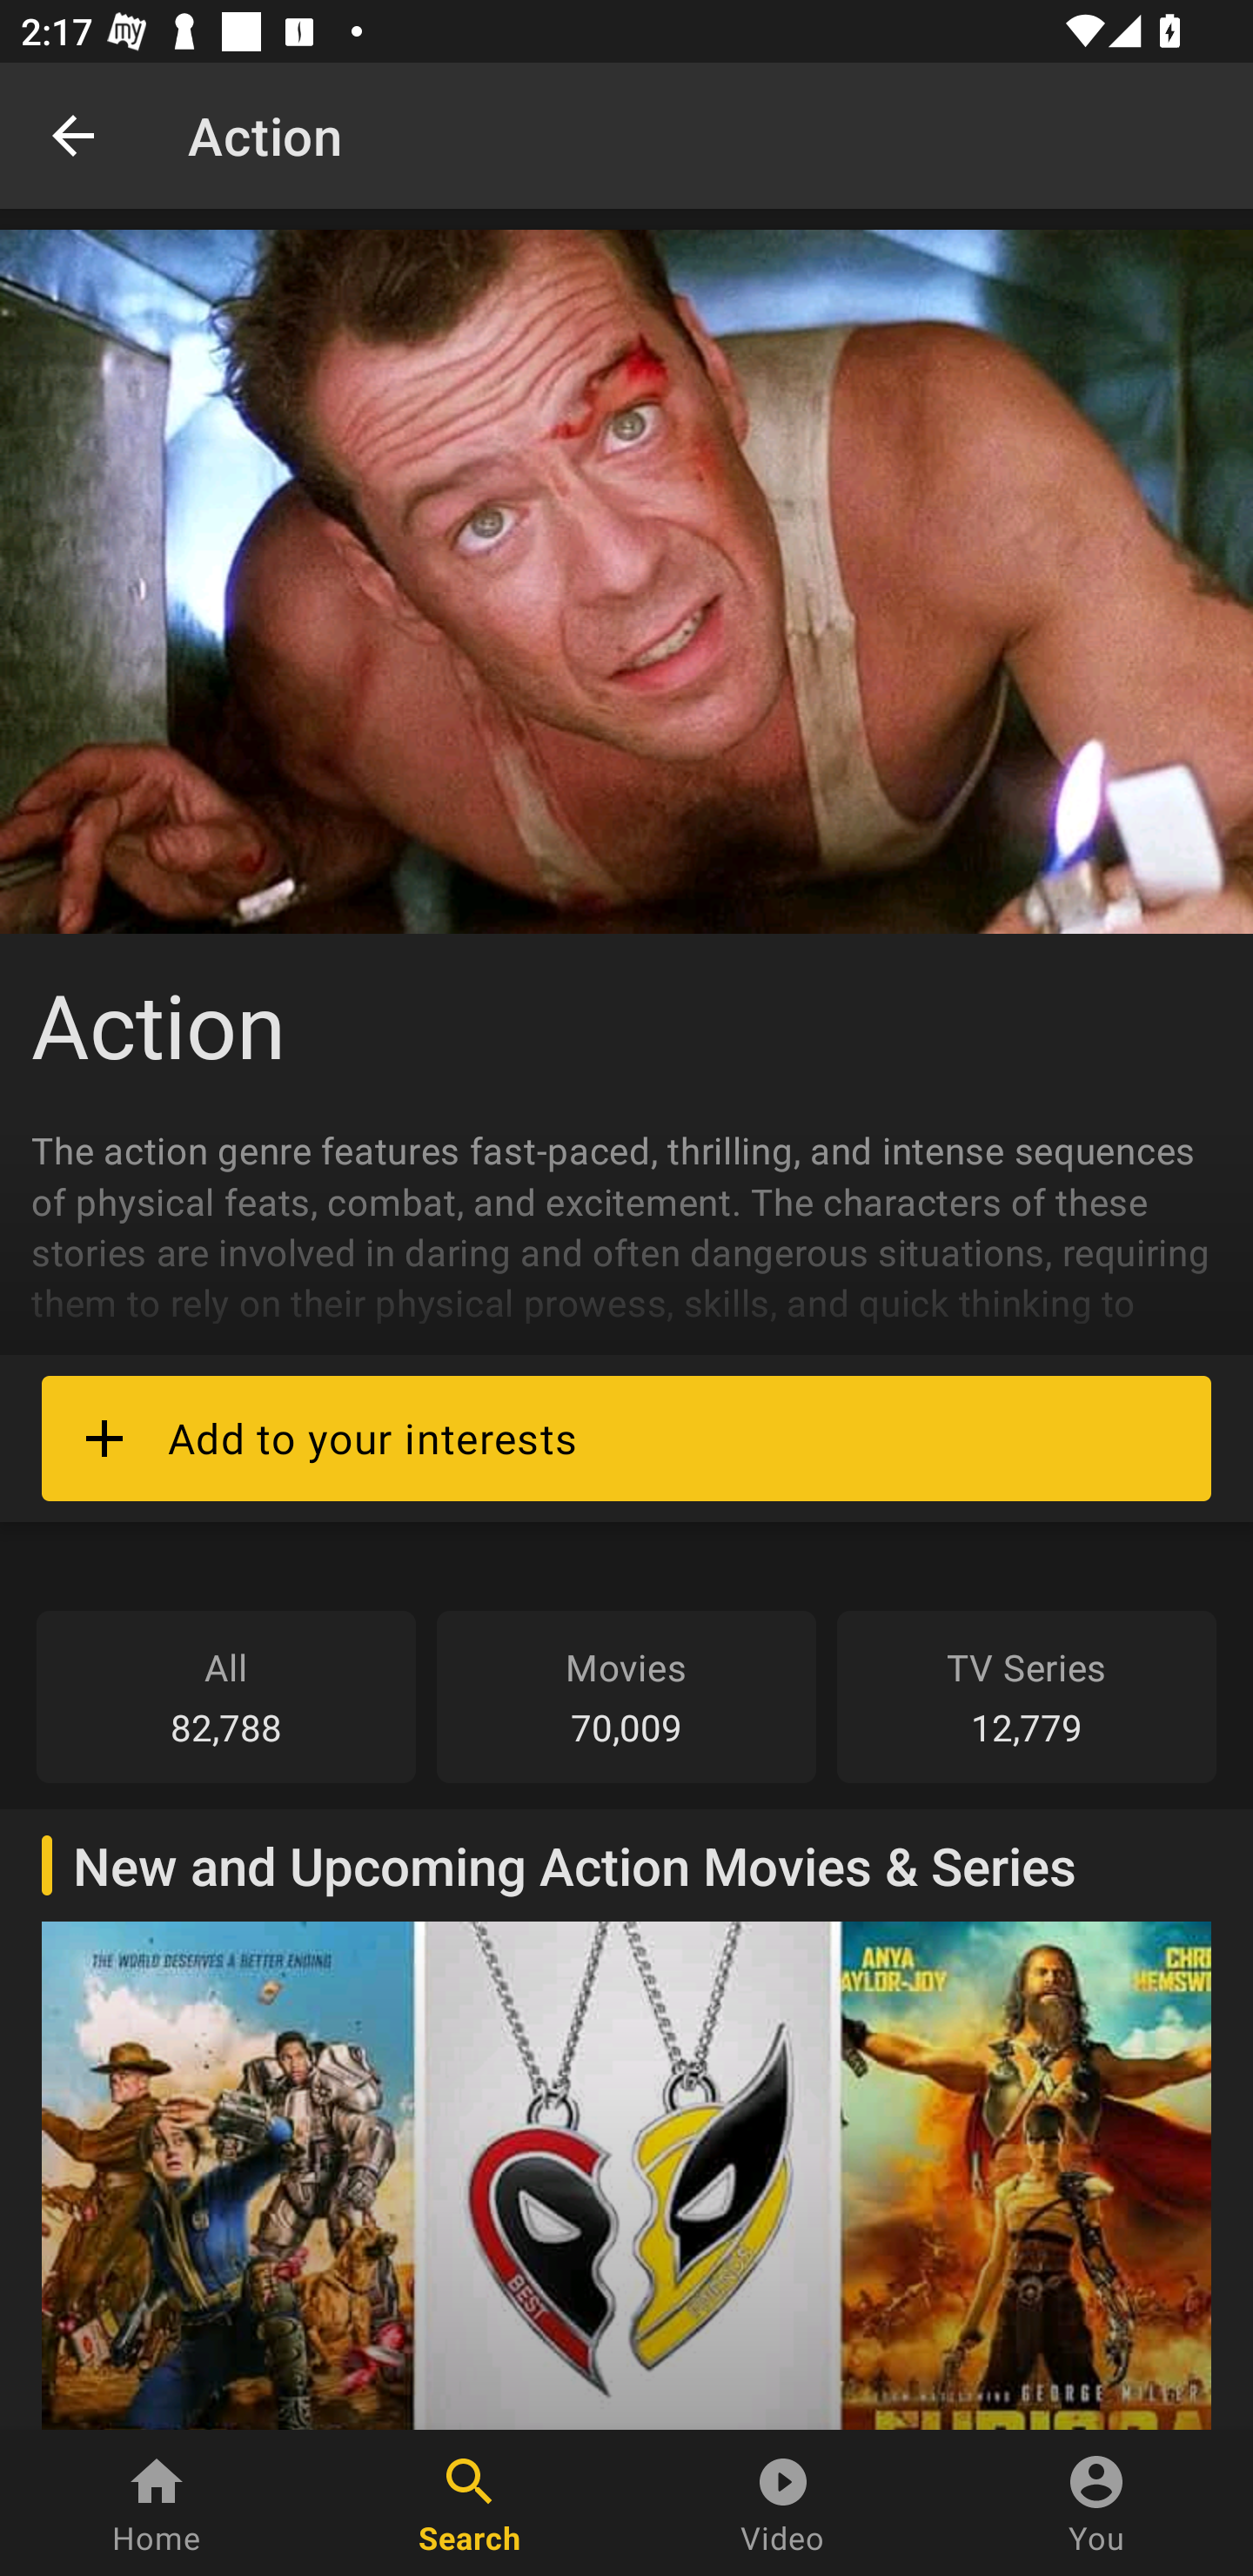  I want to click on Home, so click(157, 2503).